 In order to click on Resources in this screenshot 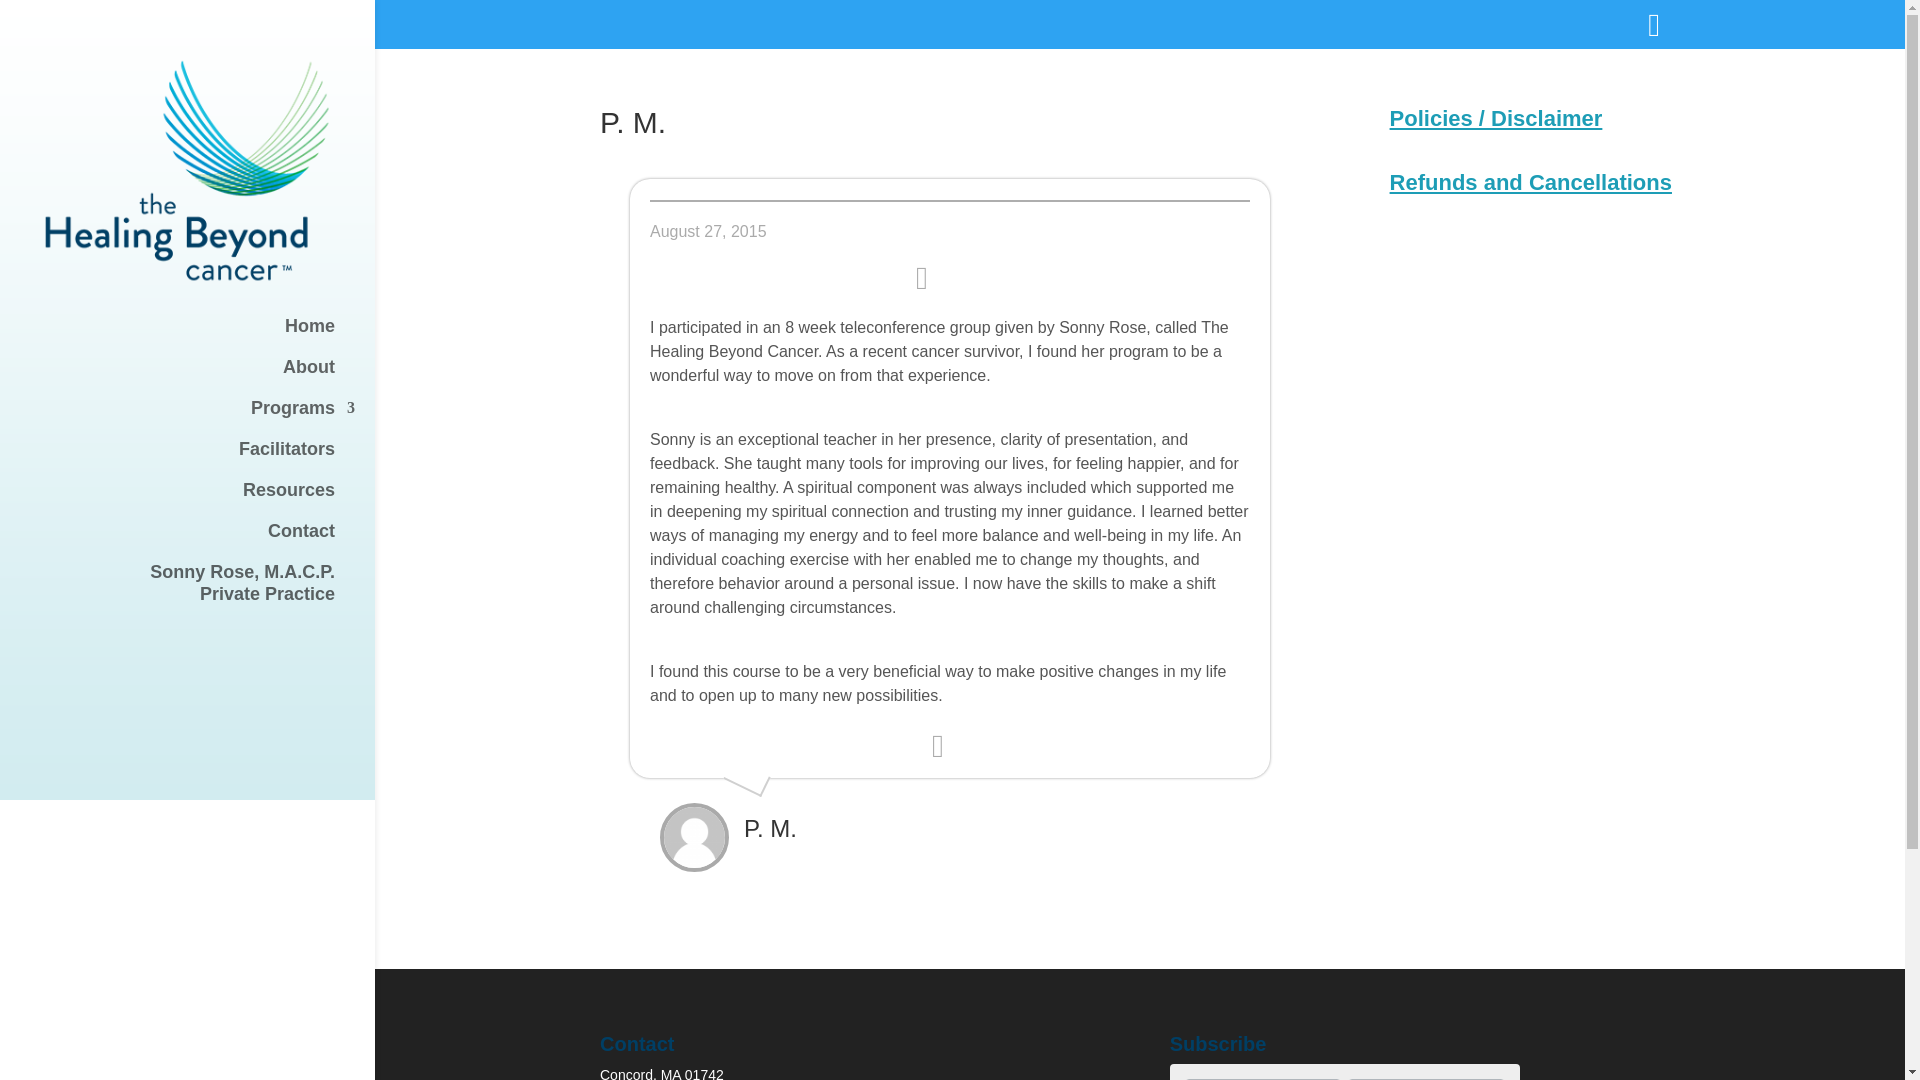, I will do `click(207, 592)`.